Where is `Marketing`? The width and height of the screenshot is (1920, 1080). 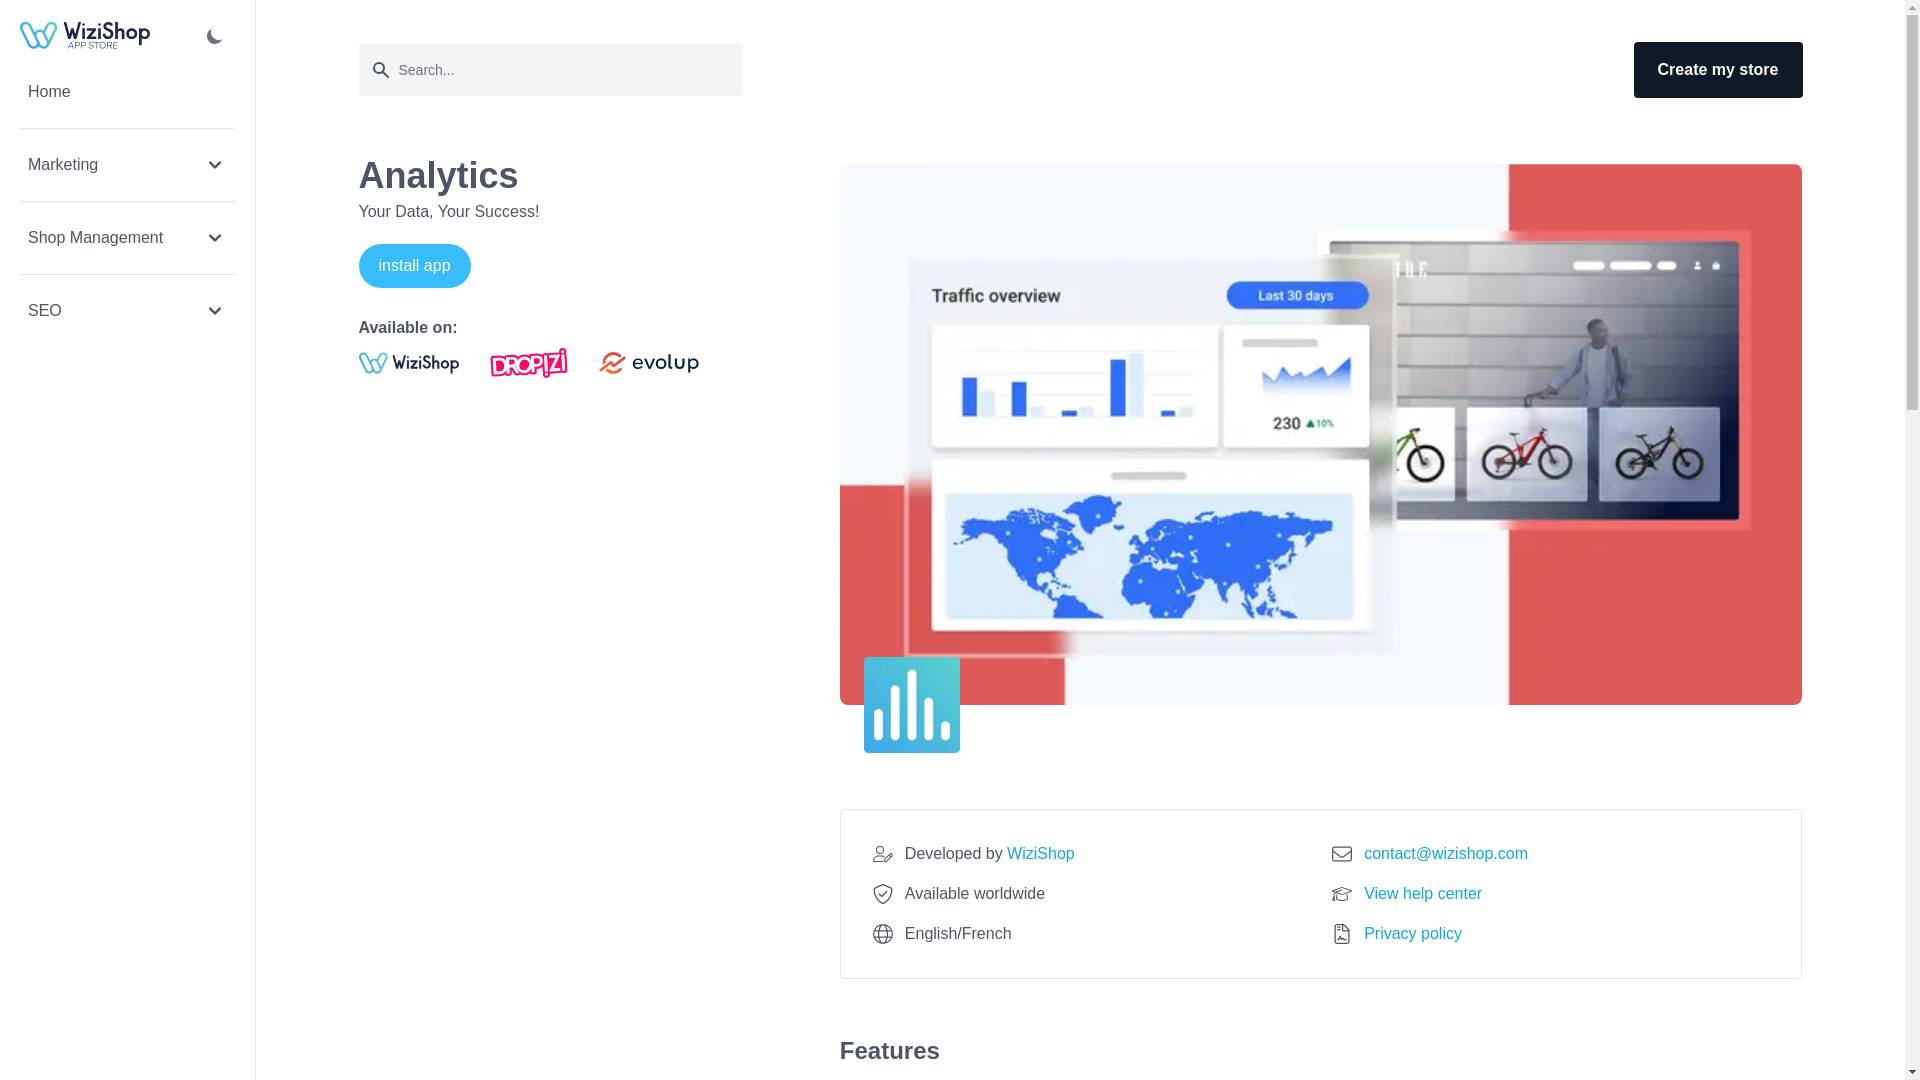
Marketing is located at coordinates (126, 164).